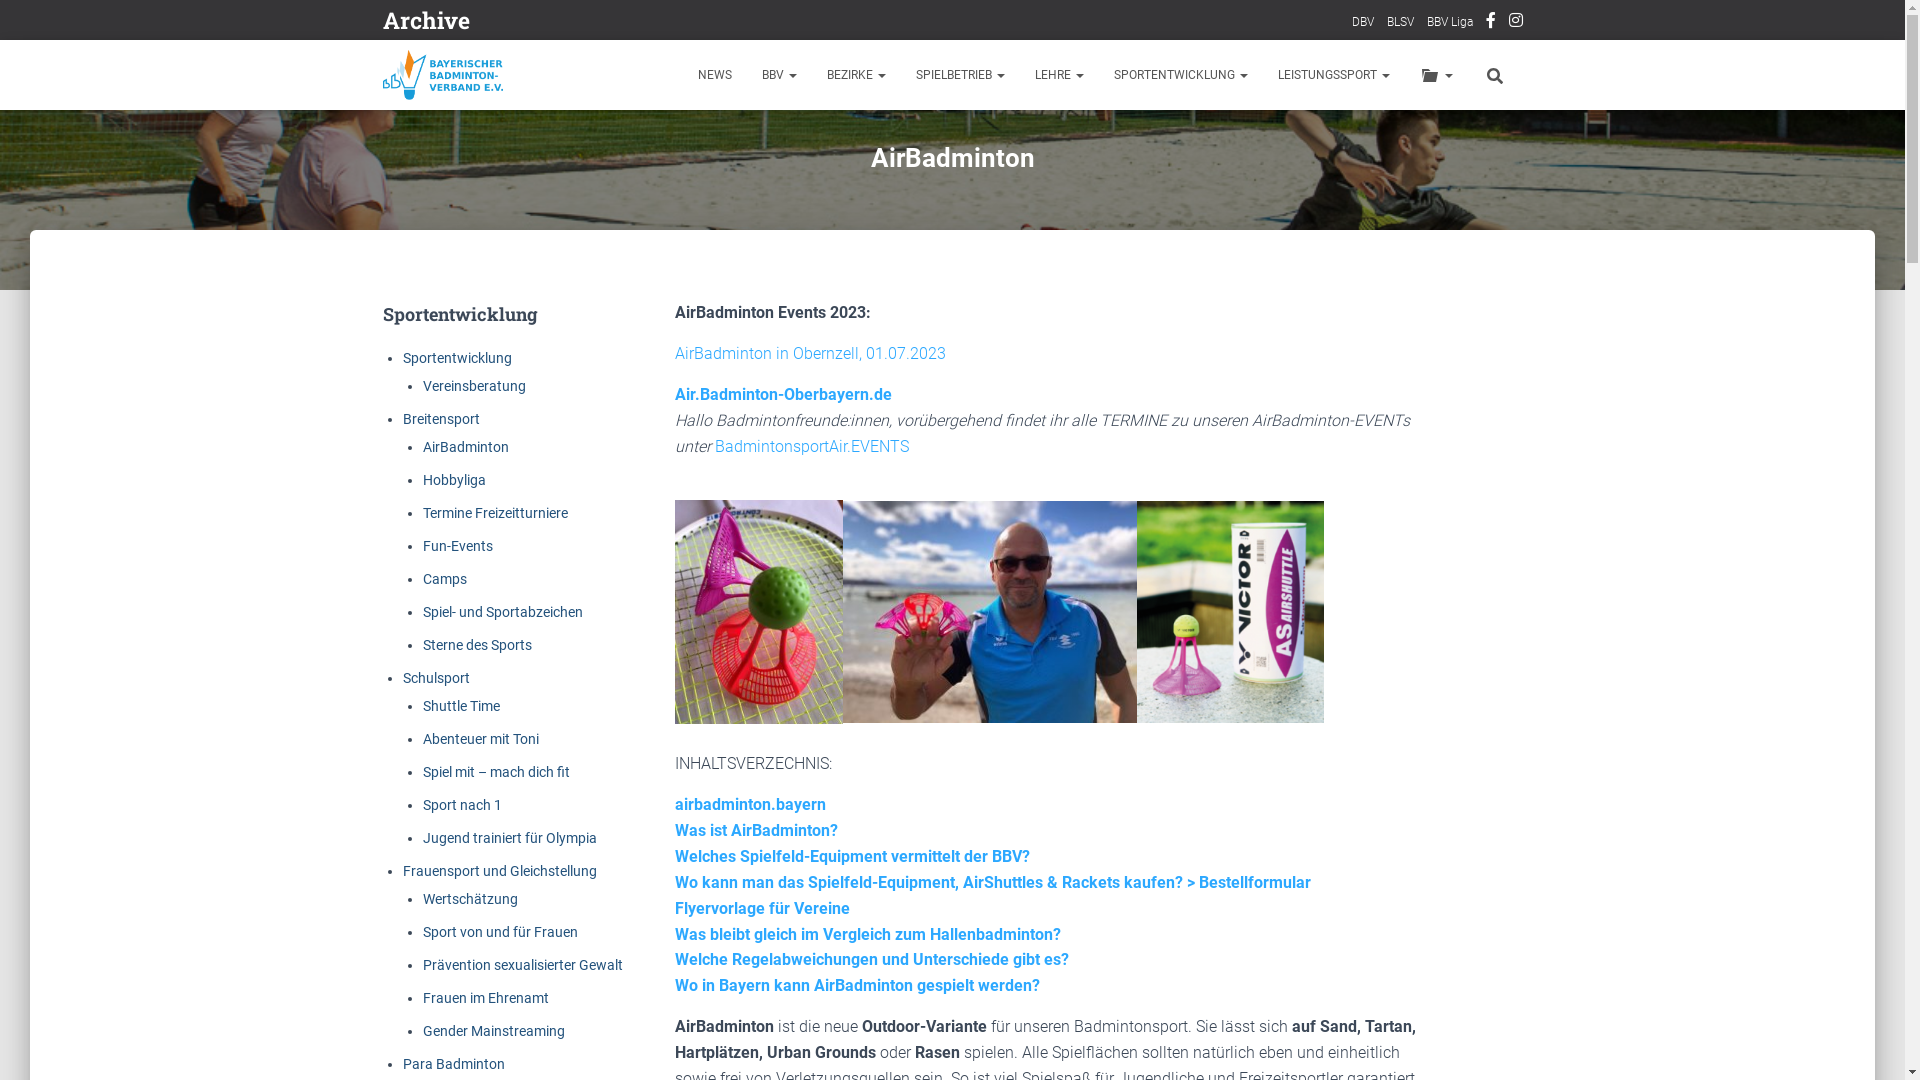 The width and height of the screenshot is (1920, 1080). Describe the element at coordinates (804, 705) in the screenshot. I see `Juli 2015` at that location.